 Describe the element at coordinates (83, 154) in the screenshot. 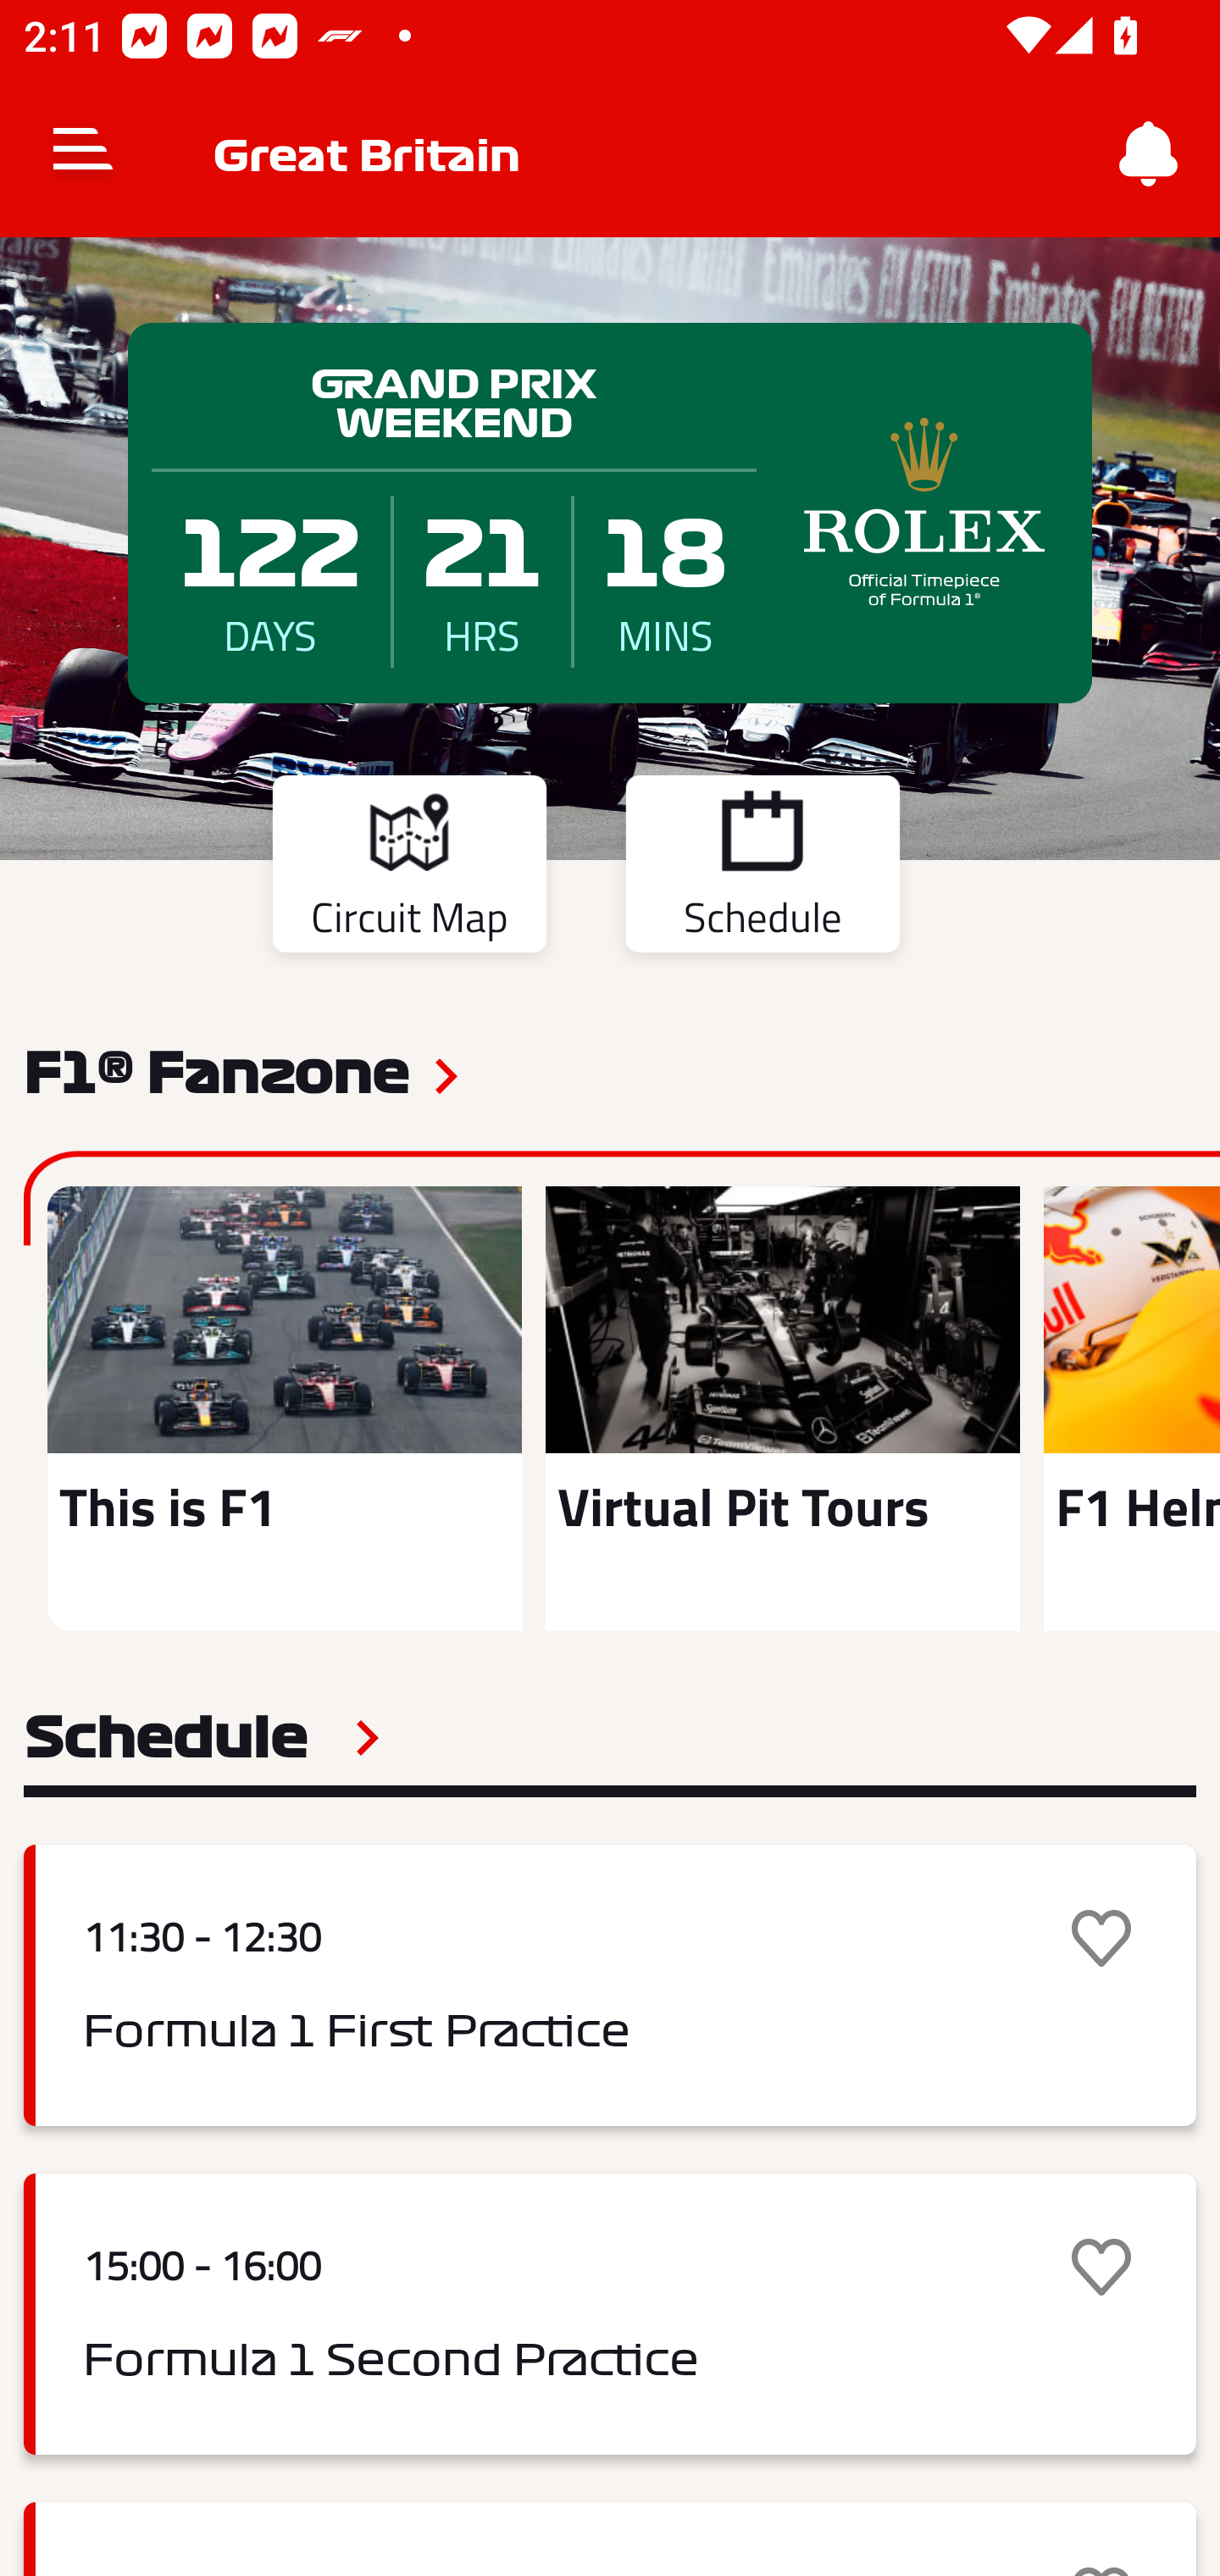

I see `Navigate up` at that location.